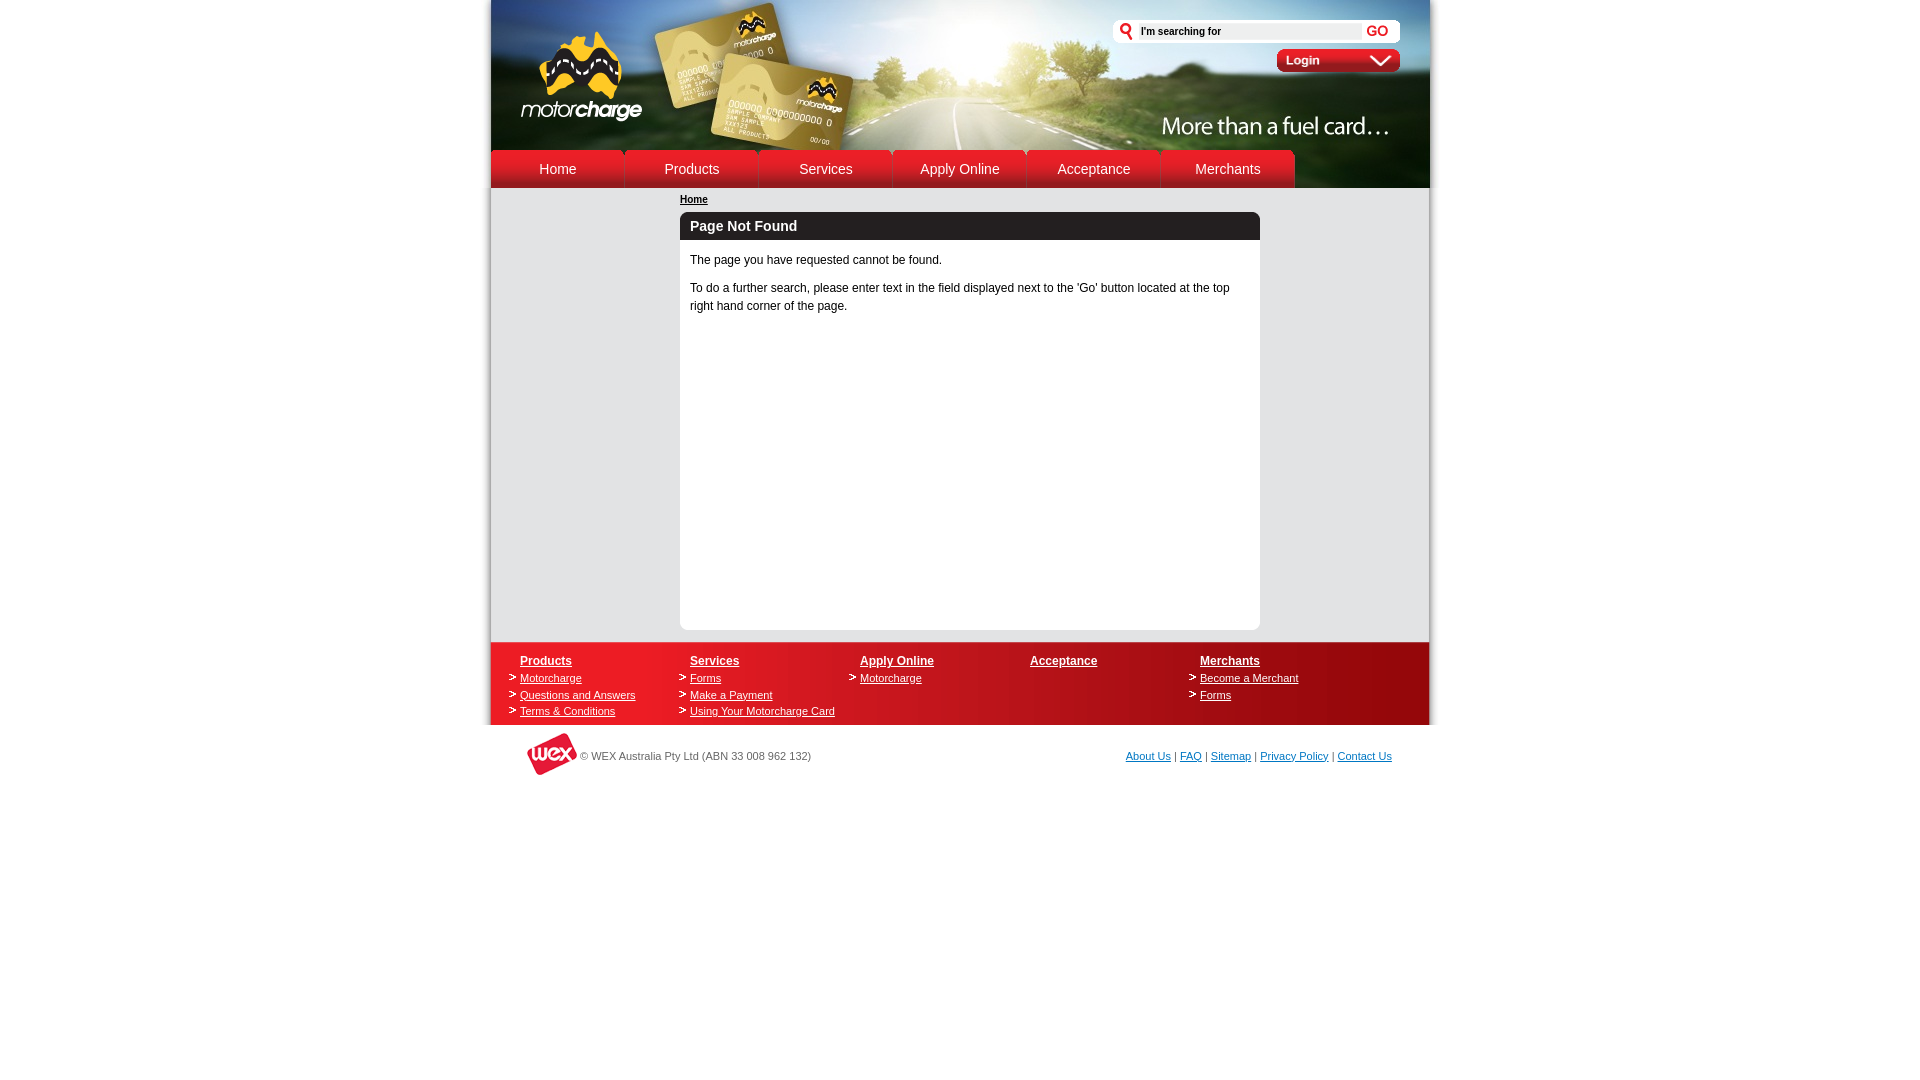 This screenshot has width=1920, height=1080. I want to click on Apply Online, so click(959, 169).